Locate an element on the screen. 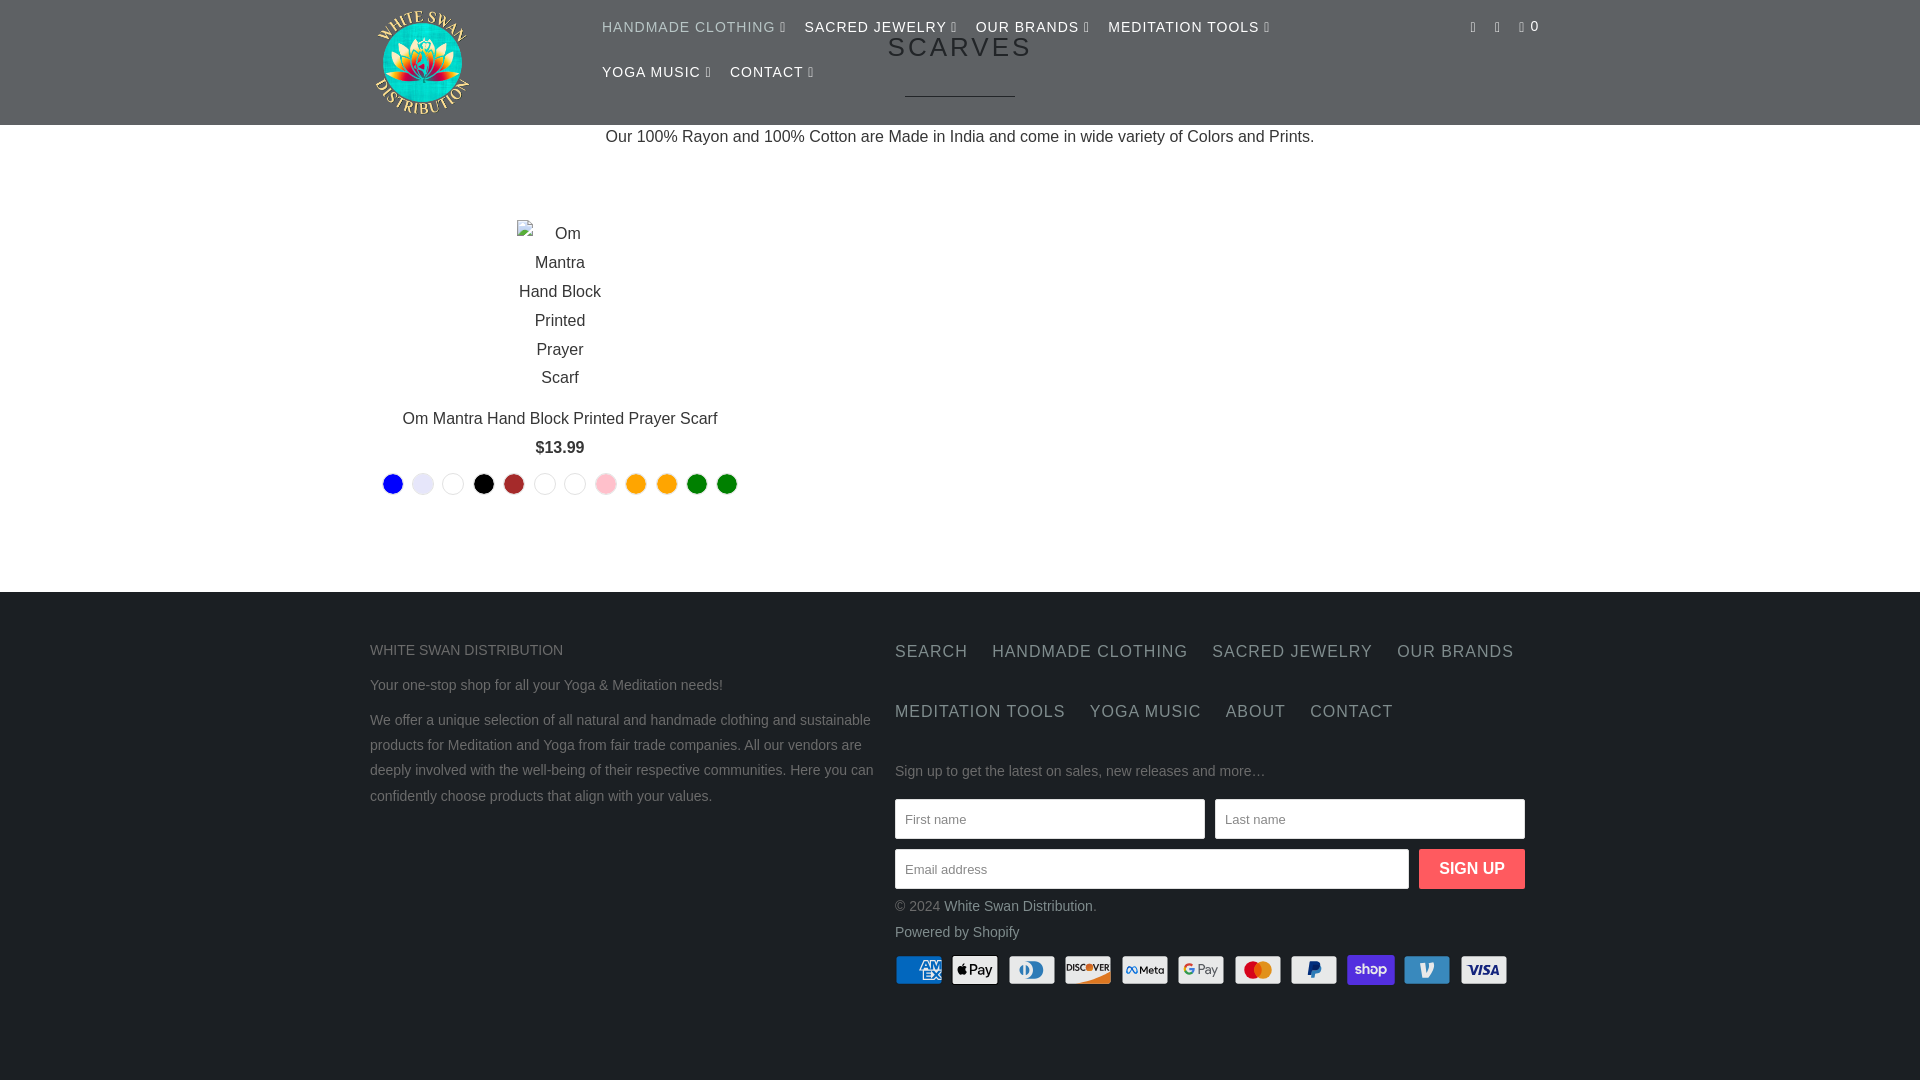 The image size is (1920, 1080). Google Pay is located at coordinates (1202, 969).